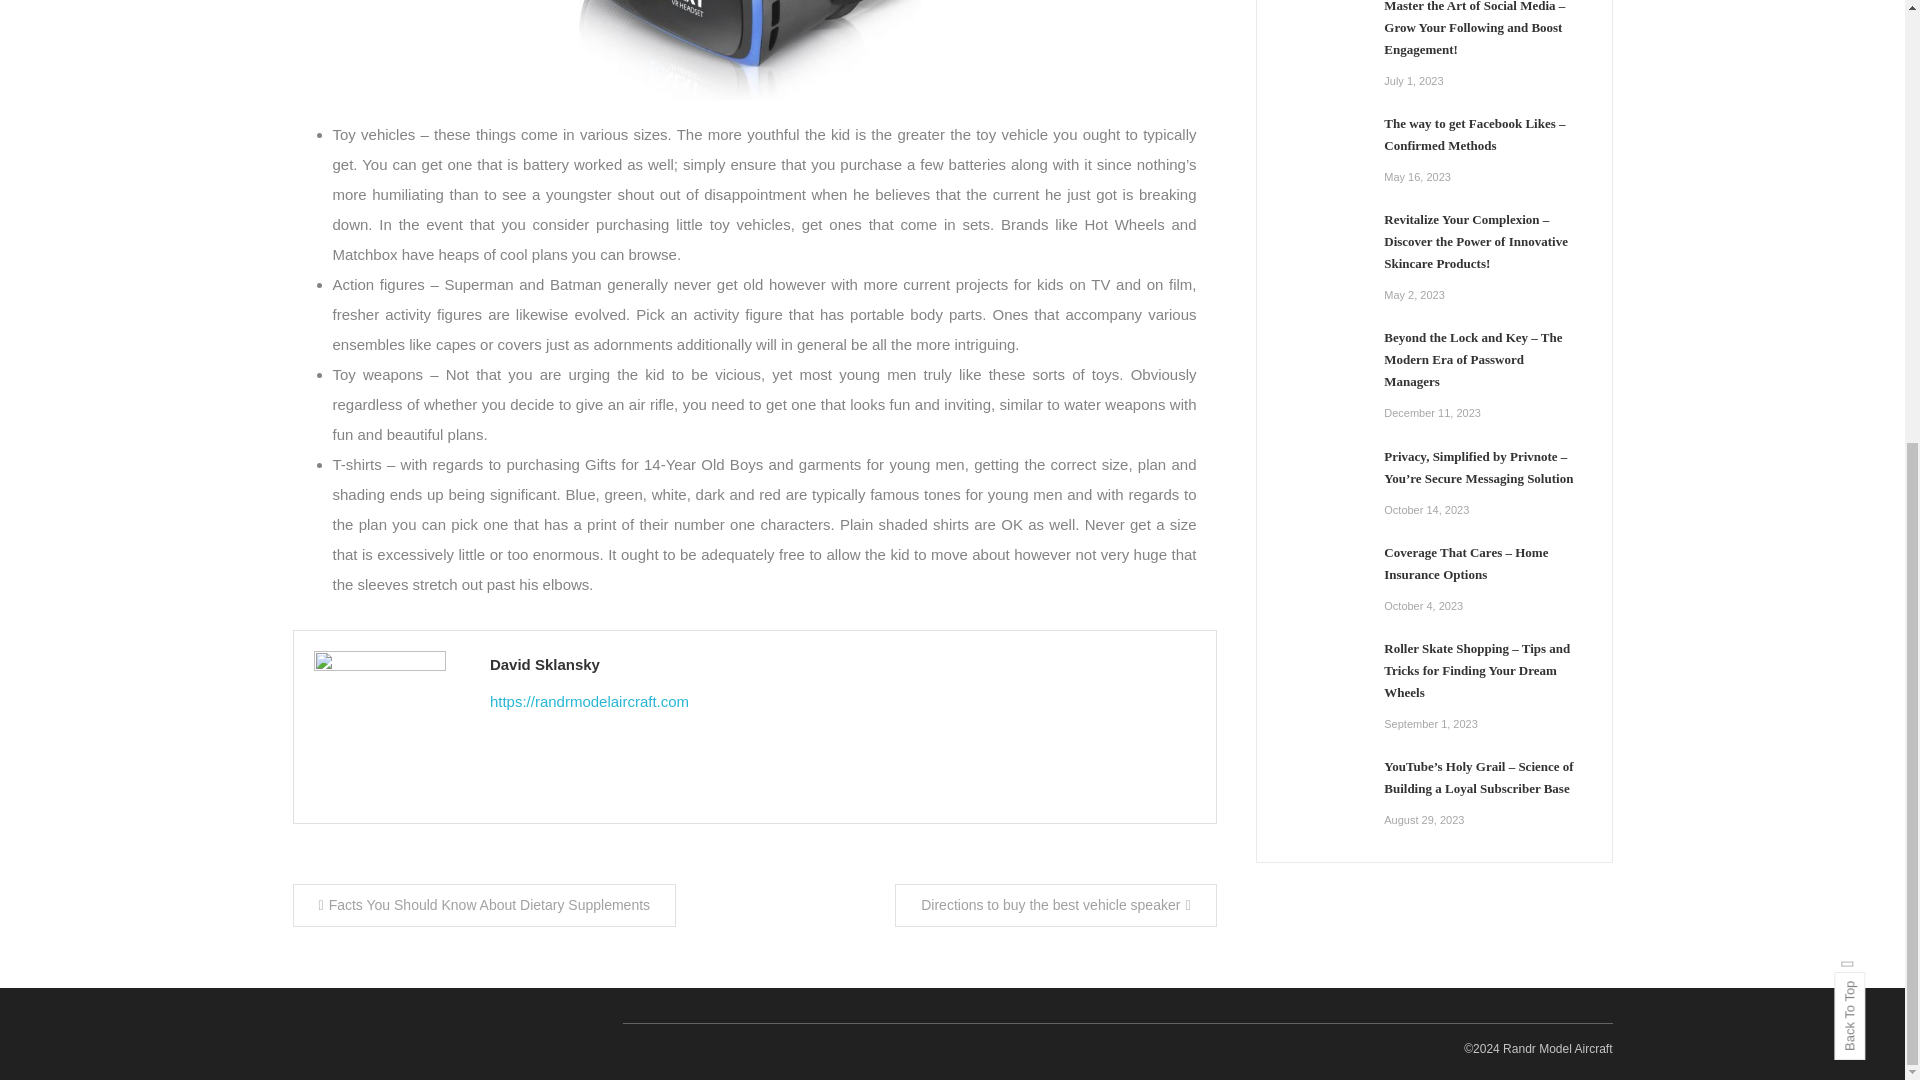 The height and width of the screenshot is (1080, 1920). What do you see at coordinates (1418, 176) in the screenshot?
I see `May 16, 2023` at bounding box center [1418, 176].